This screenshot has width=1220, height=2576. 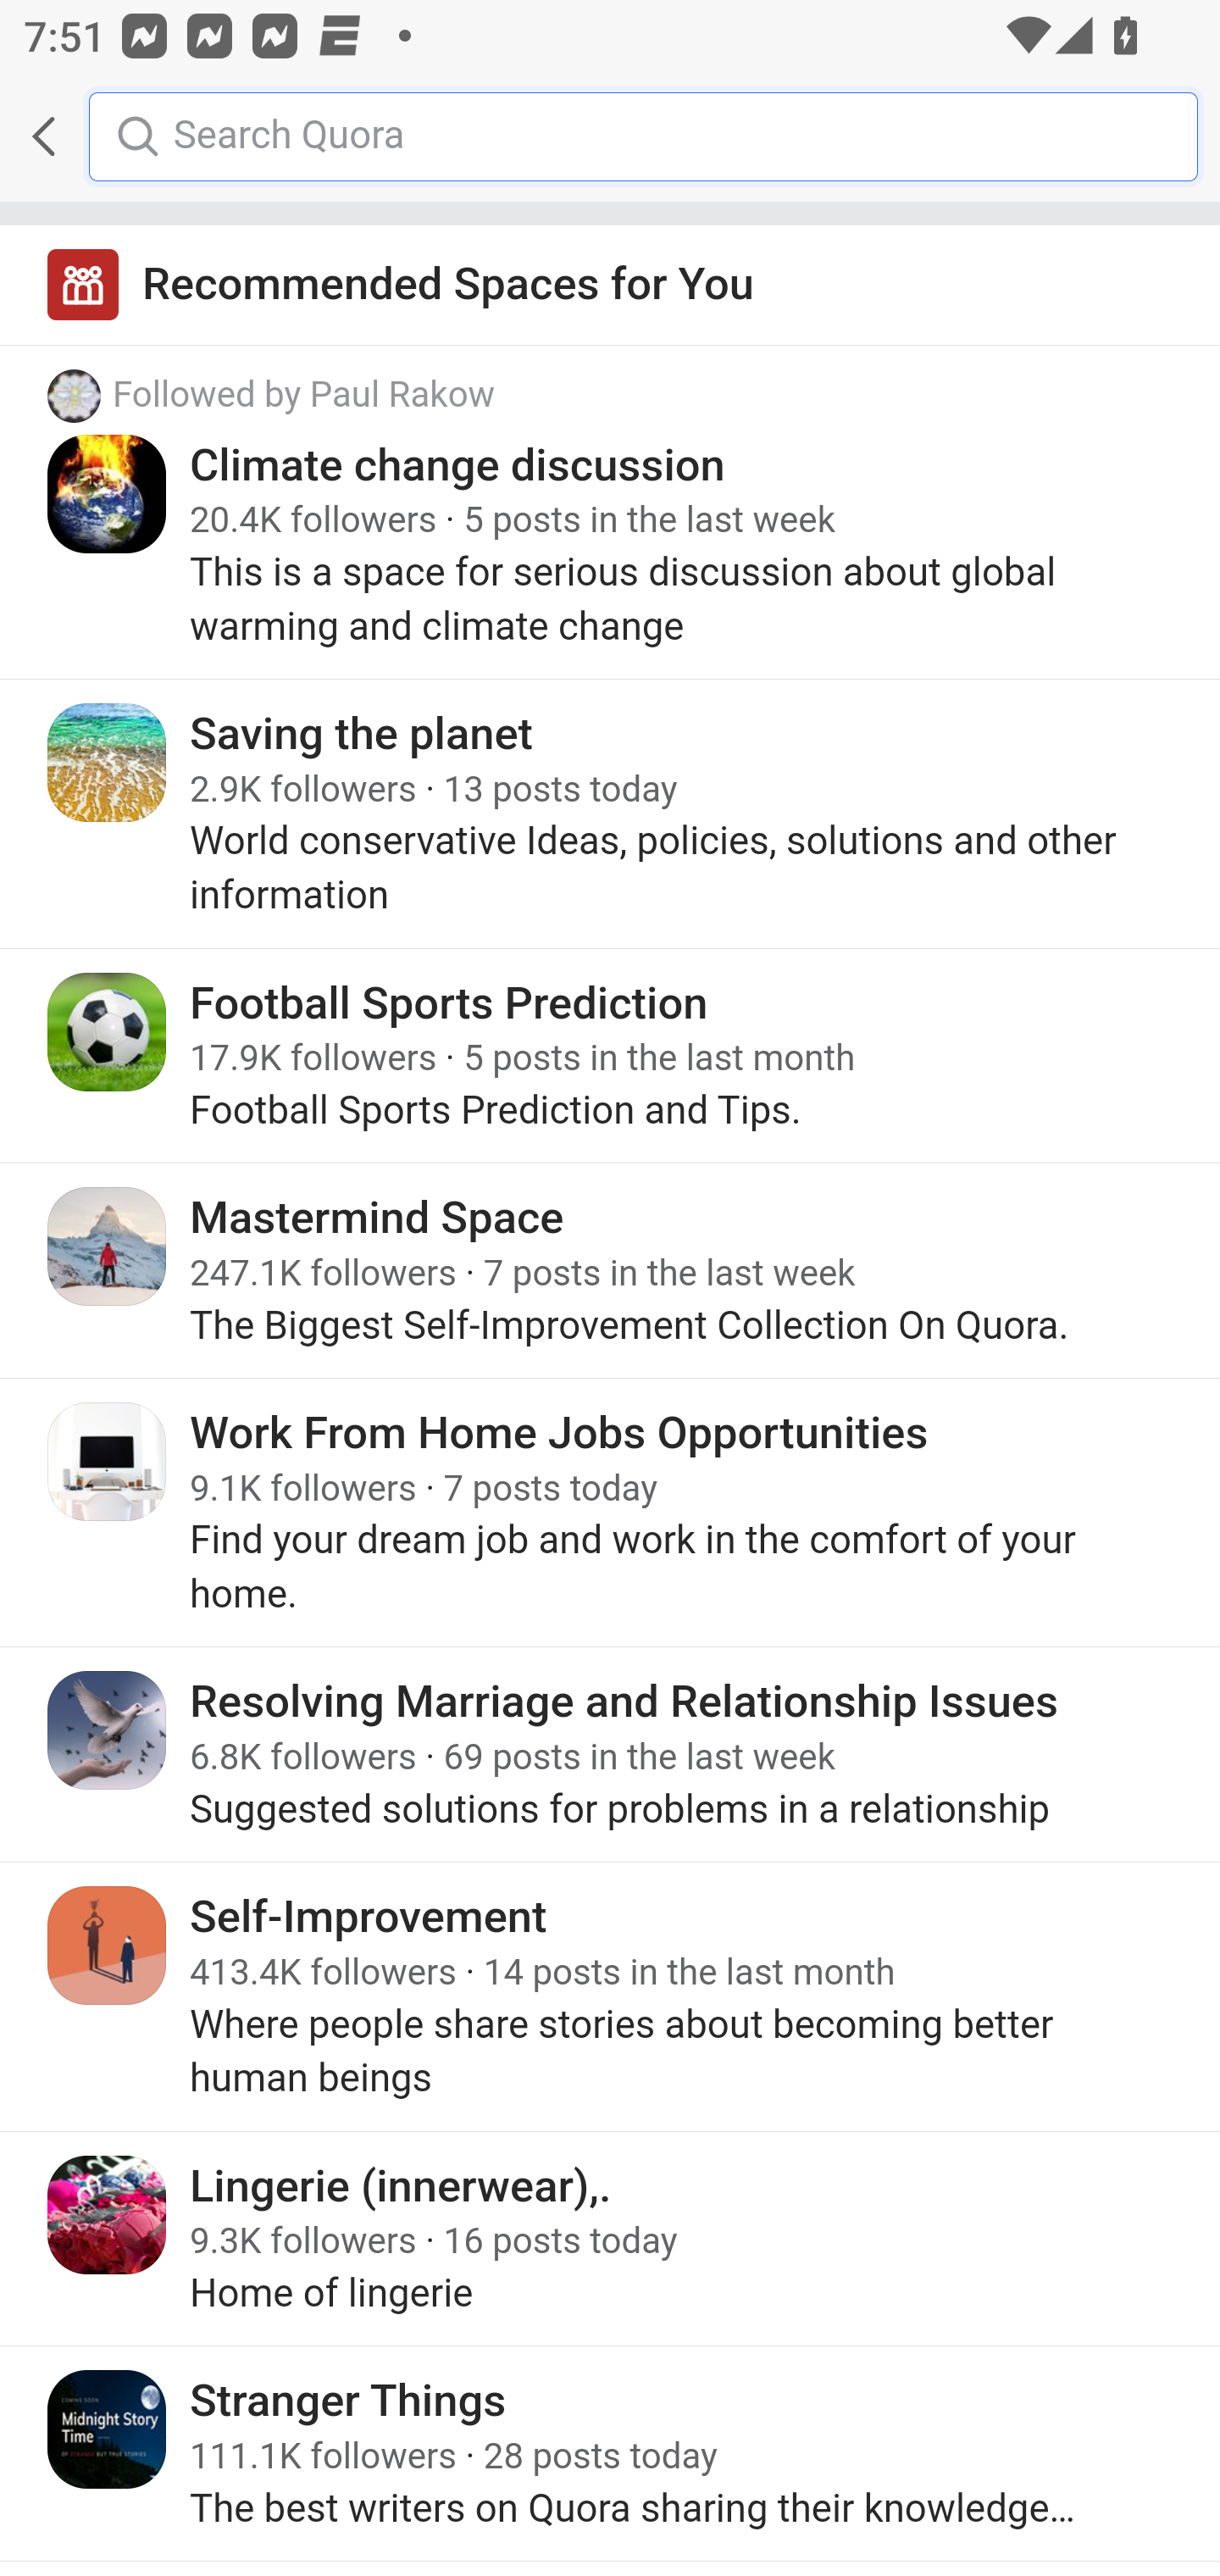 What do you see at coordinates (108, 1946) in the screenshot?
I see `Icon for Self-Improvement` at bounding box center [108, 1946].